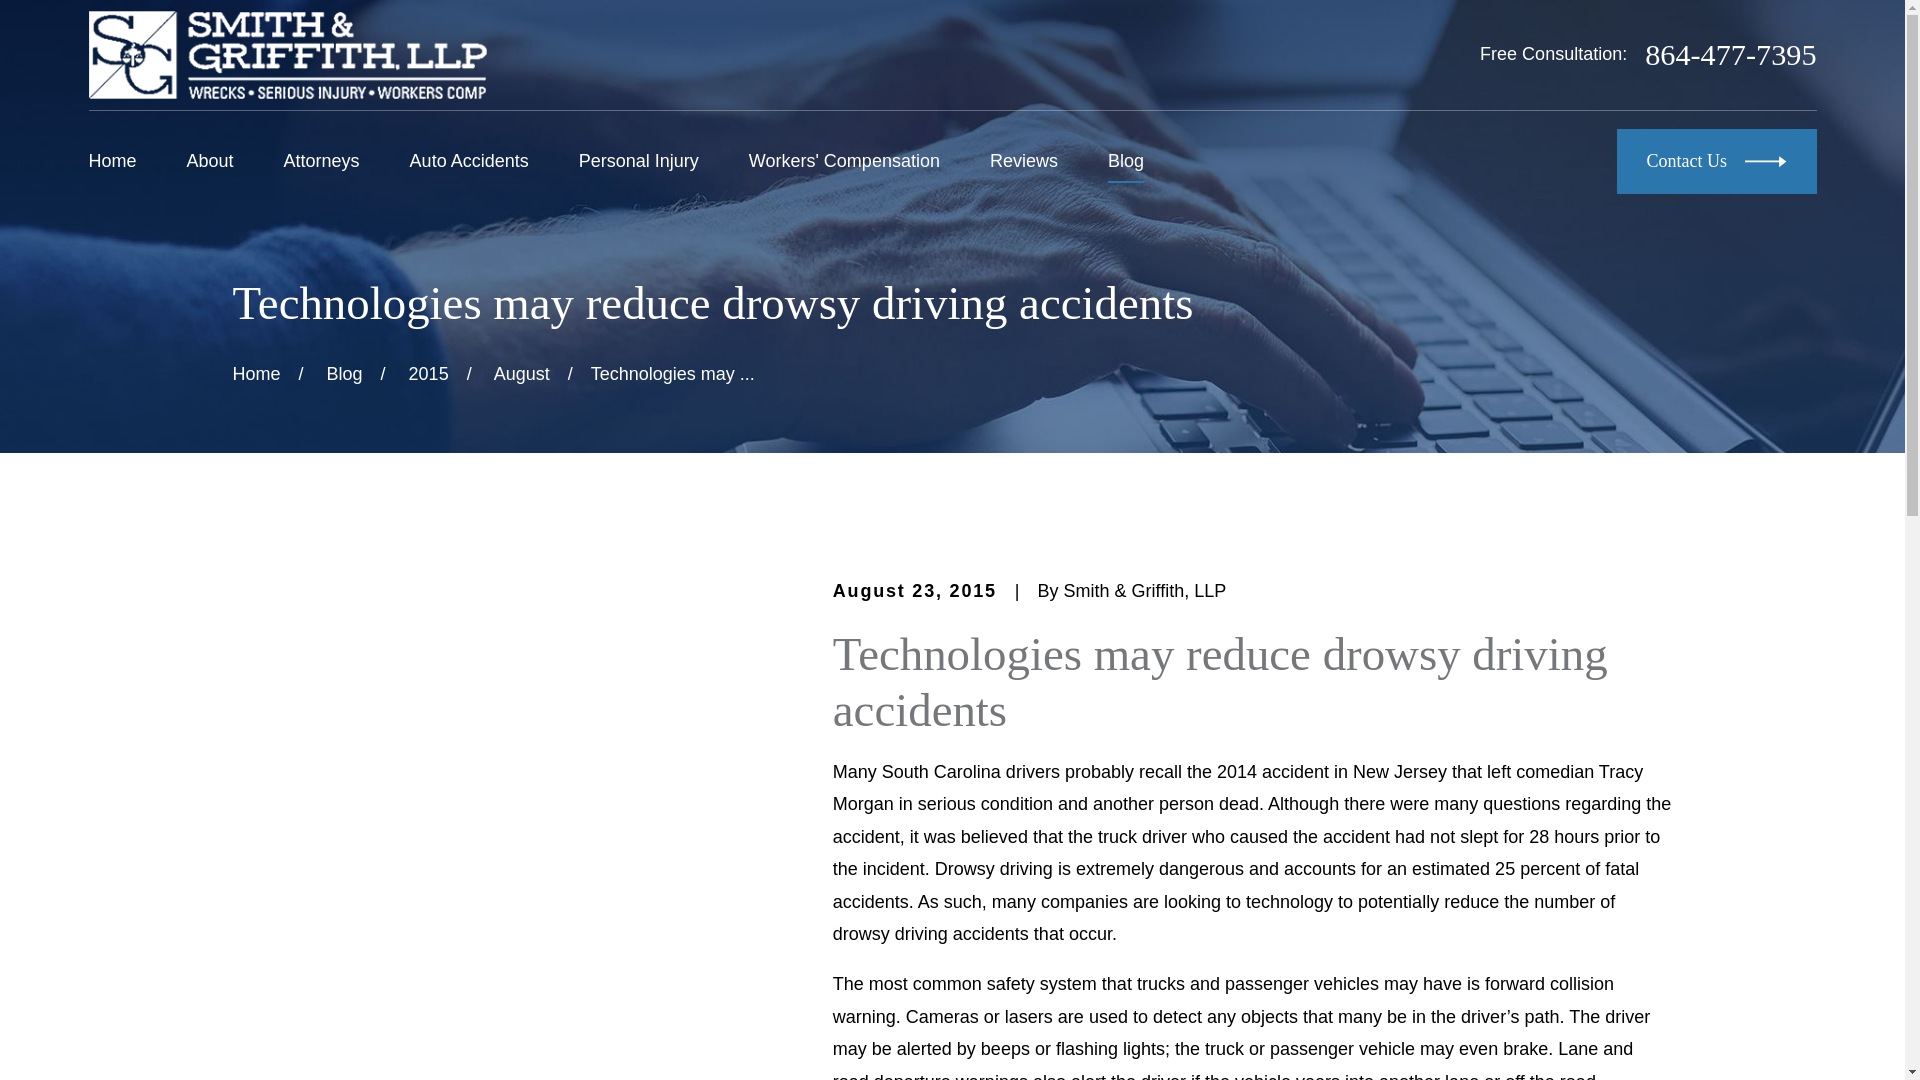  I want to click on Attorneys, so click(322, 161).